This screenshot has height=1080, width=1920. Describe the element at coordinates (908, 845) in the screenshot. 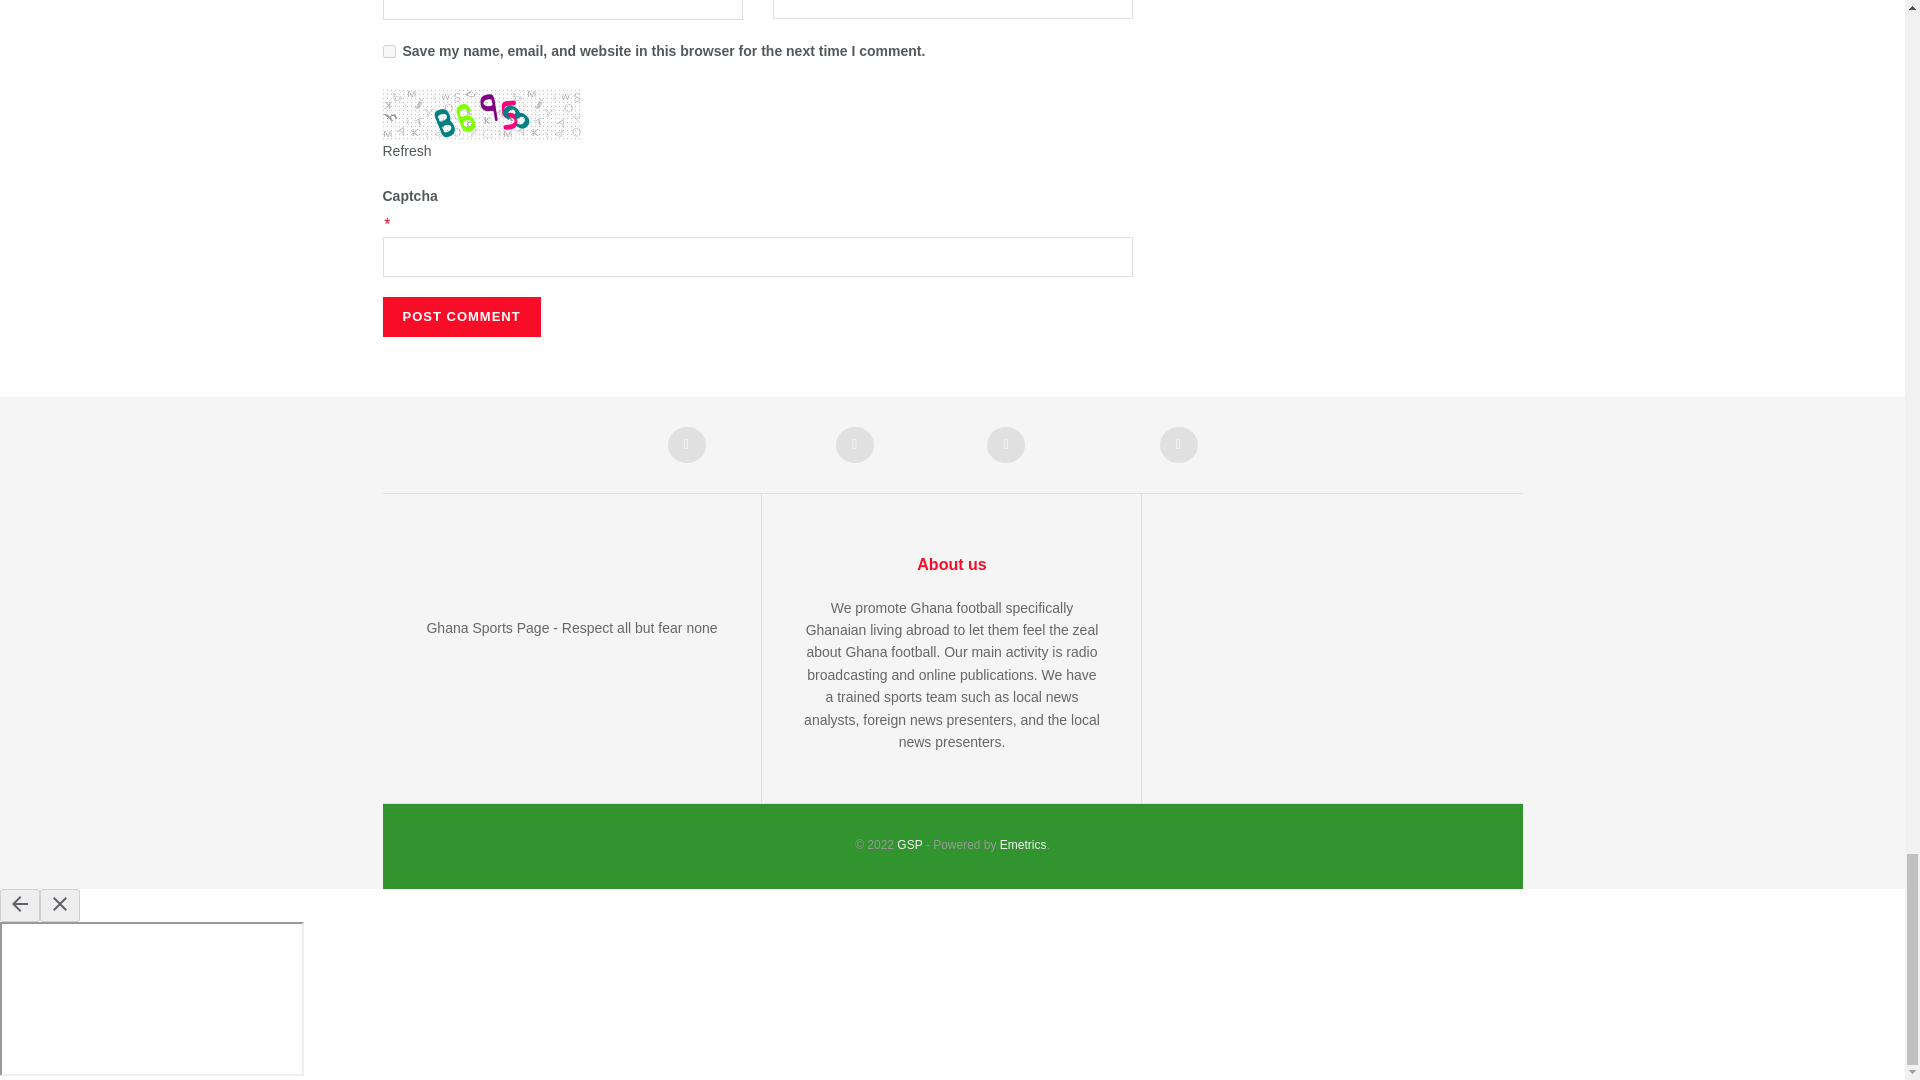

I see `GhanaSportsPage -Premium sports content` at that location.